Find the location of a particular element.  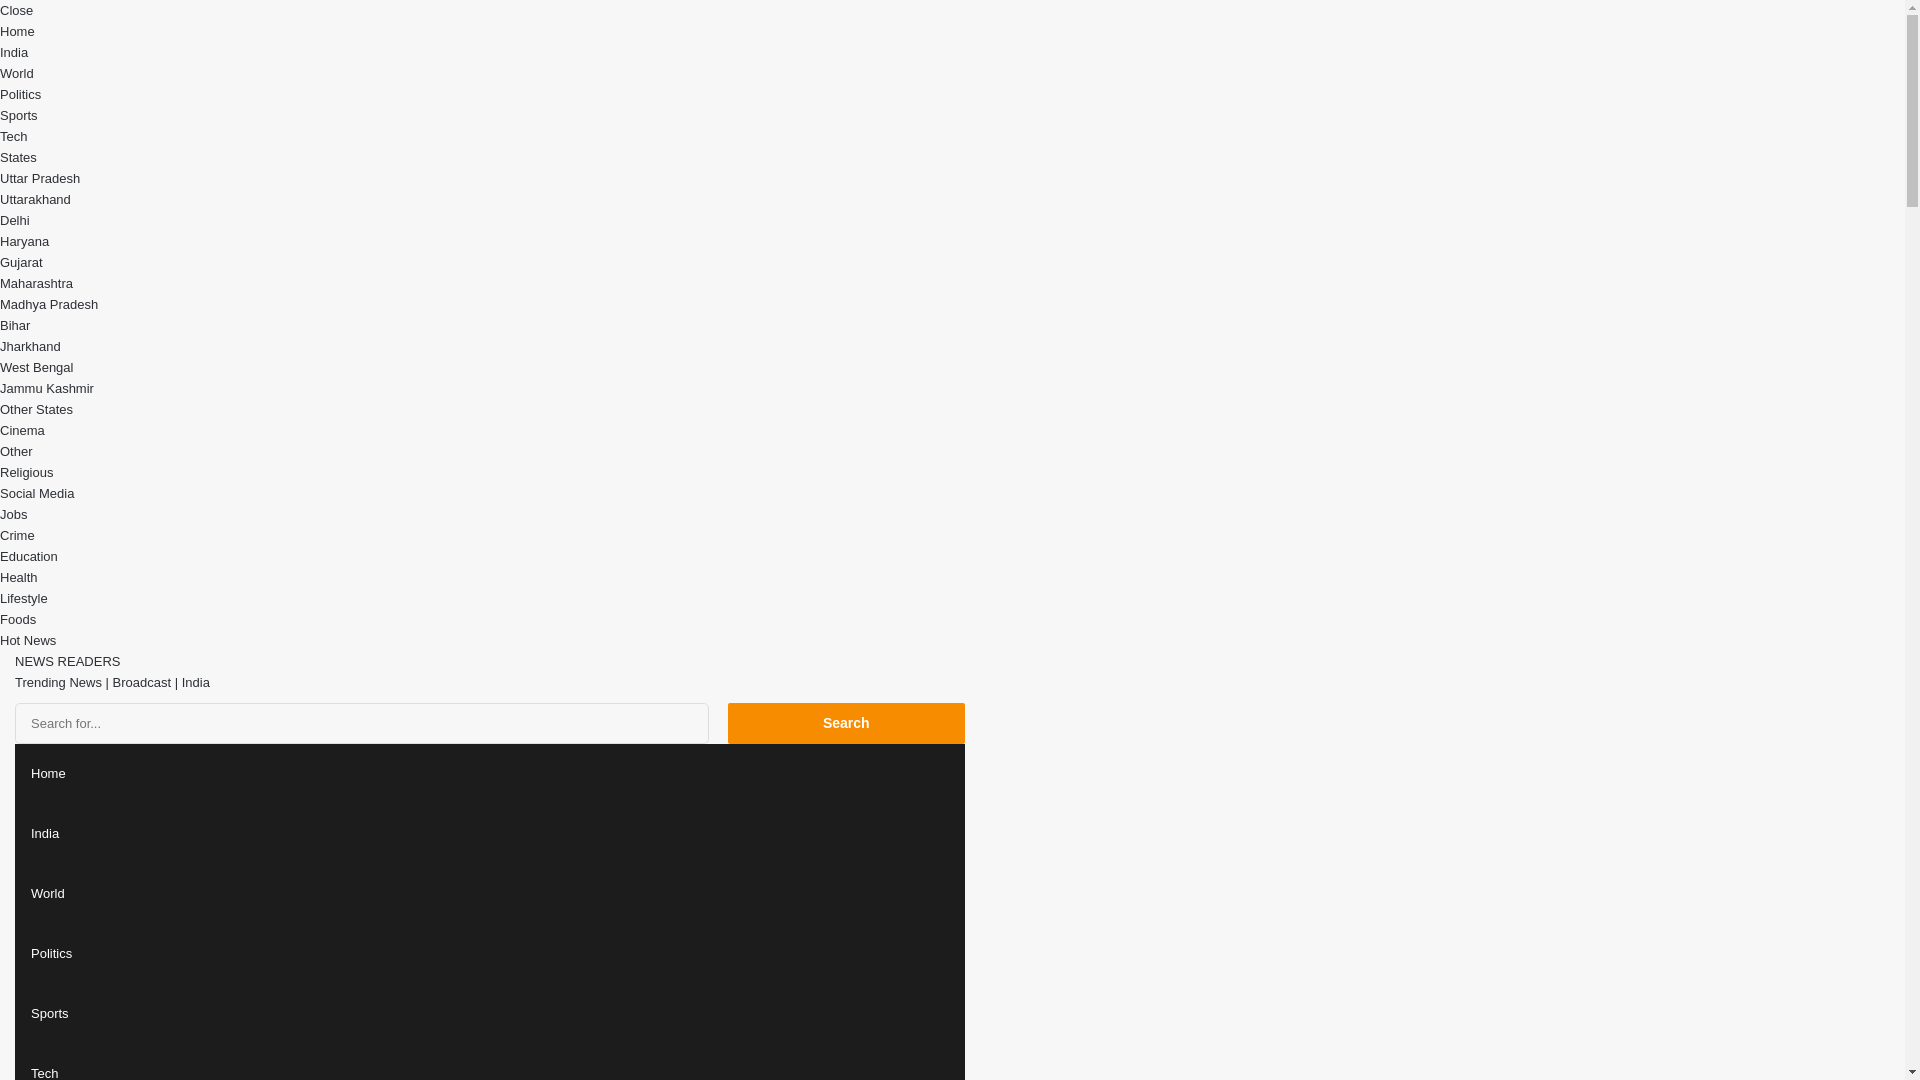

Education is located at coordinates (28, 556).